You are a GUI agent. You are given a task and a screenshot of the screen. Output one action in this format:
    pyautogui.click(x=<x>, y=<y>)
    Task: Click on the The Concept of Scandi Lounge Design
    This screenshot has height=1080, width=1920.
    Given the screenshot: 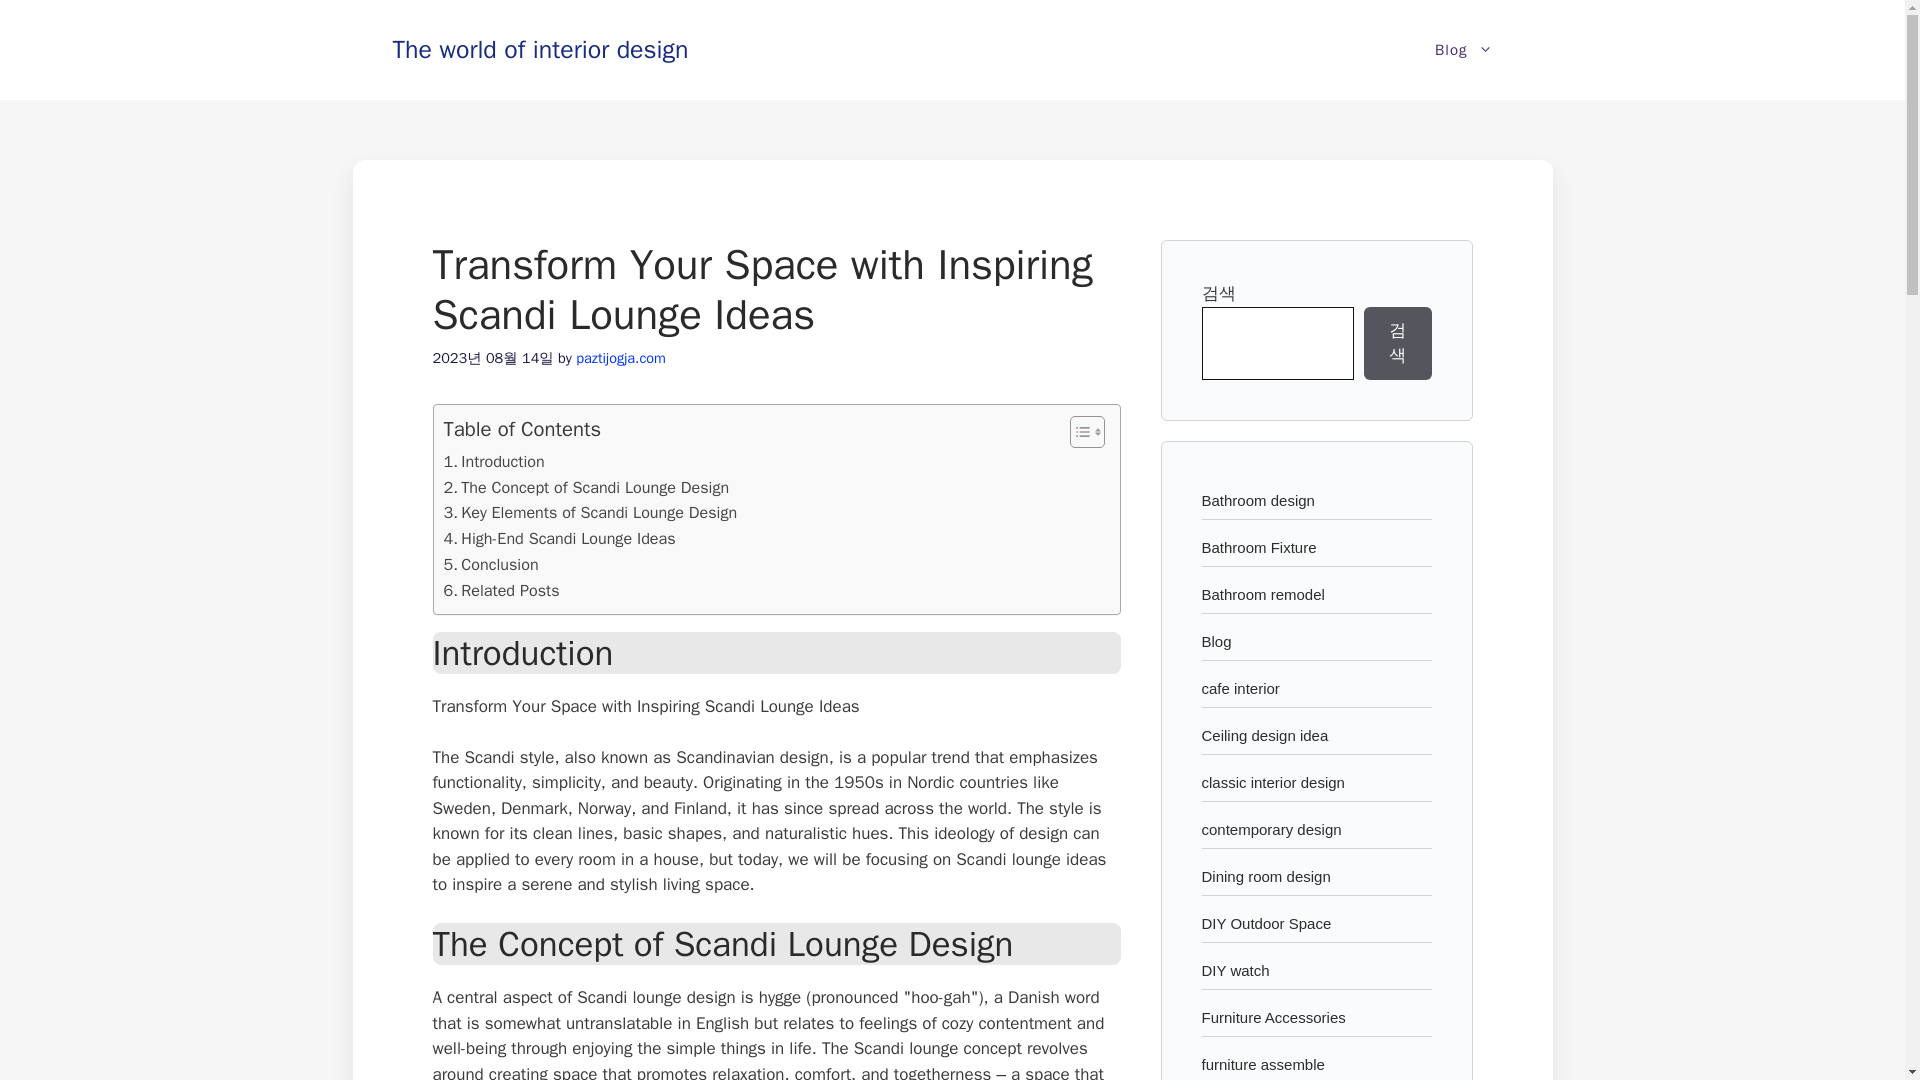 What is the action you would take?
    pyautogui.click(x=586, y=488)
    